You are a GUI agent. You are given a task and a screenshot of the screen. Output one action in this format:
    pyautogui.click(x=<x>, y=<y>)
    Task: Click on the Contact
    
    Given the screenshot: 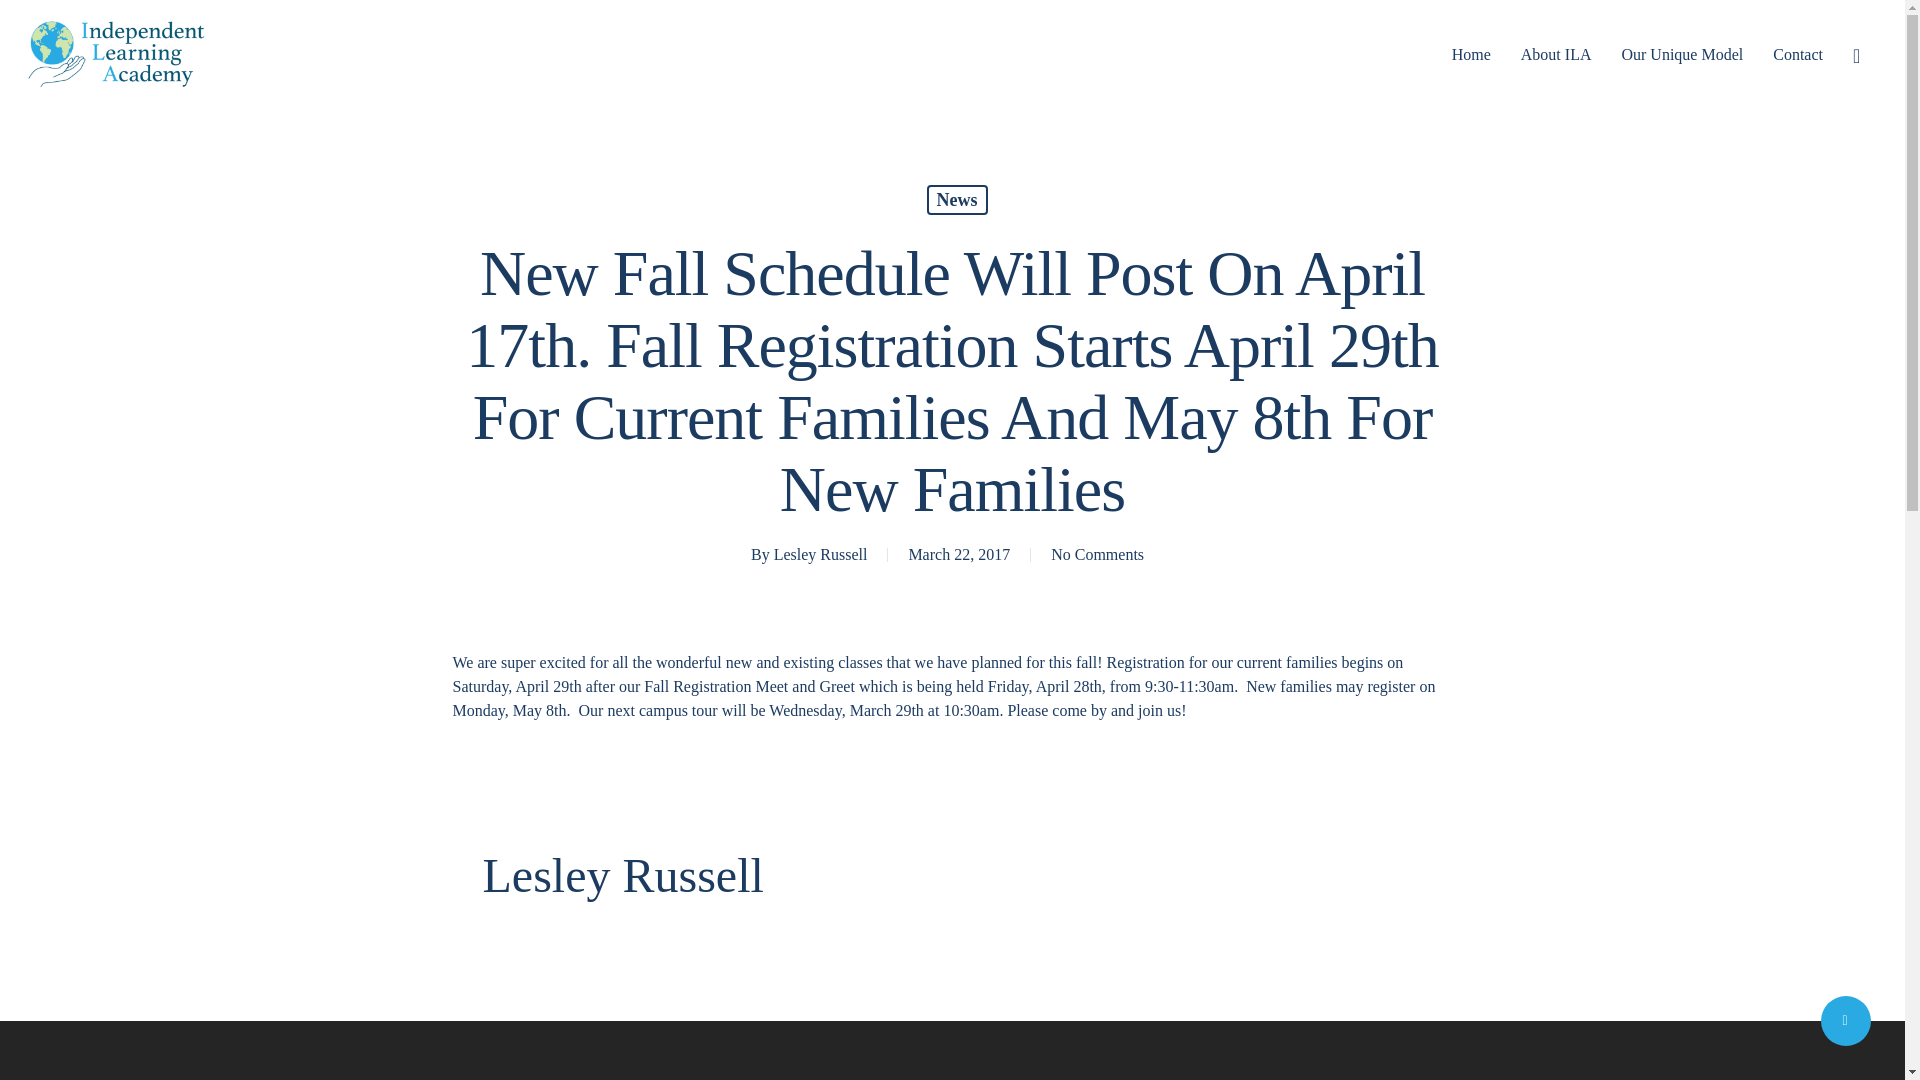 What is the action you would take?
    pyautogui.click(x=1797, y=54)
    